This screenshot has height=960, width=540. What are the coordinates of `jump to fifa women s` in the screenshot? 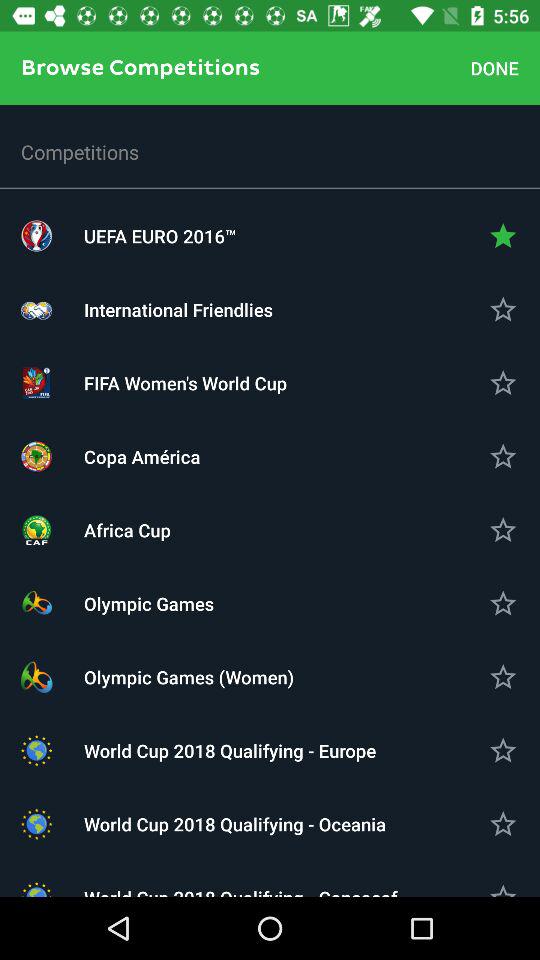 It's located at (270, 382).